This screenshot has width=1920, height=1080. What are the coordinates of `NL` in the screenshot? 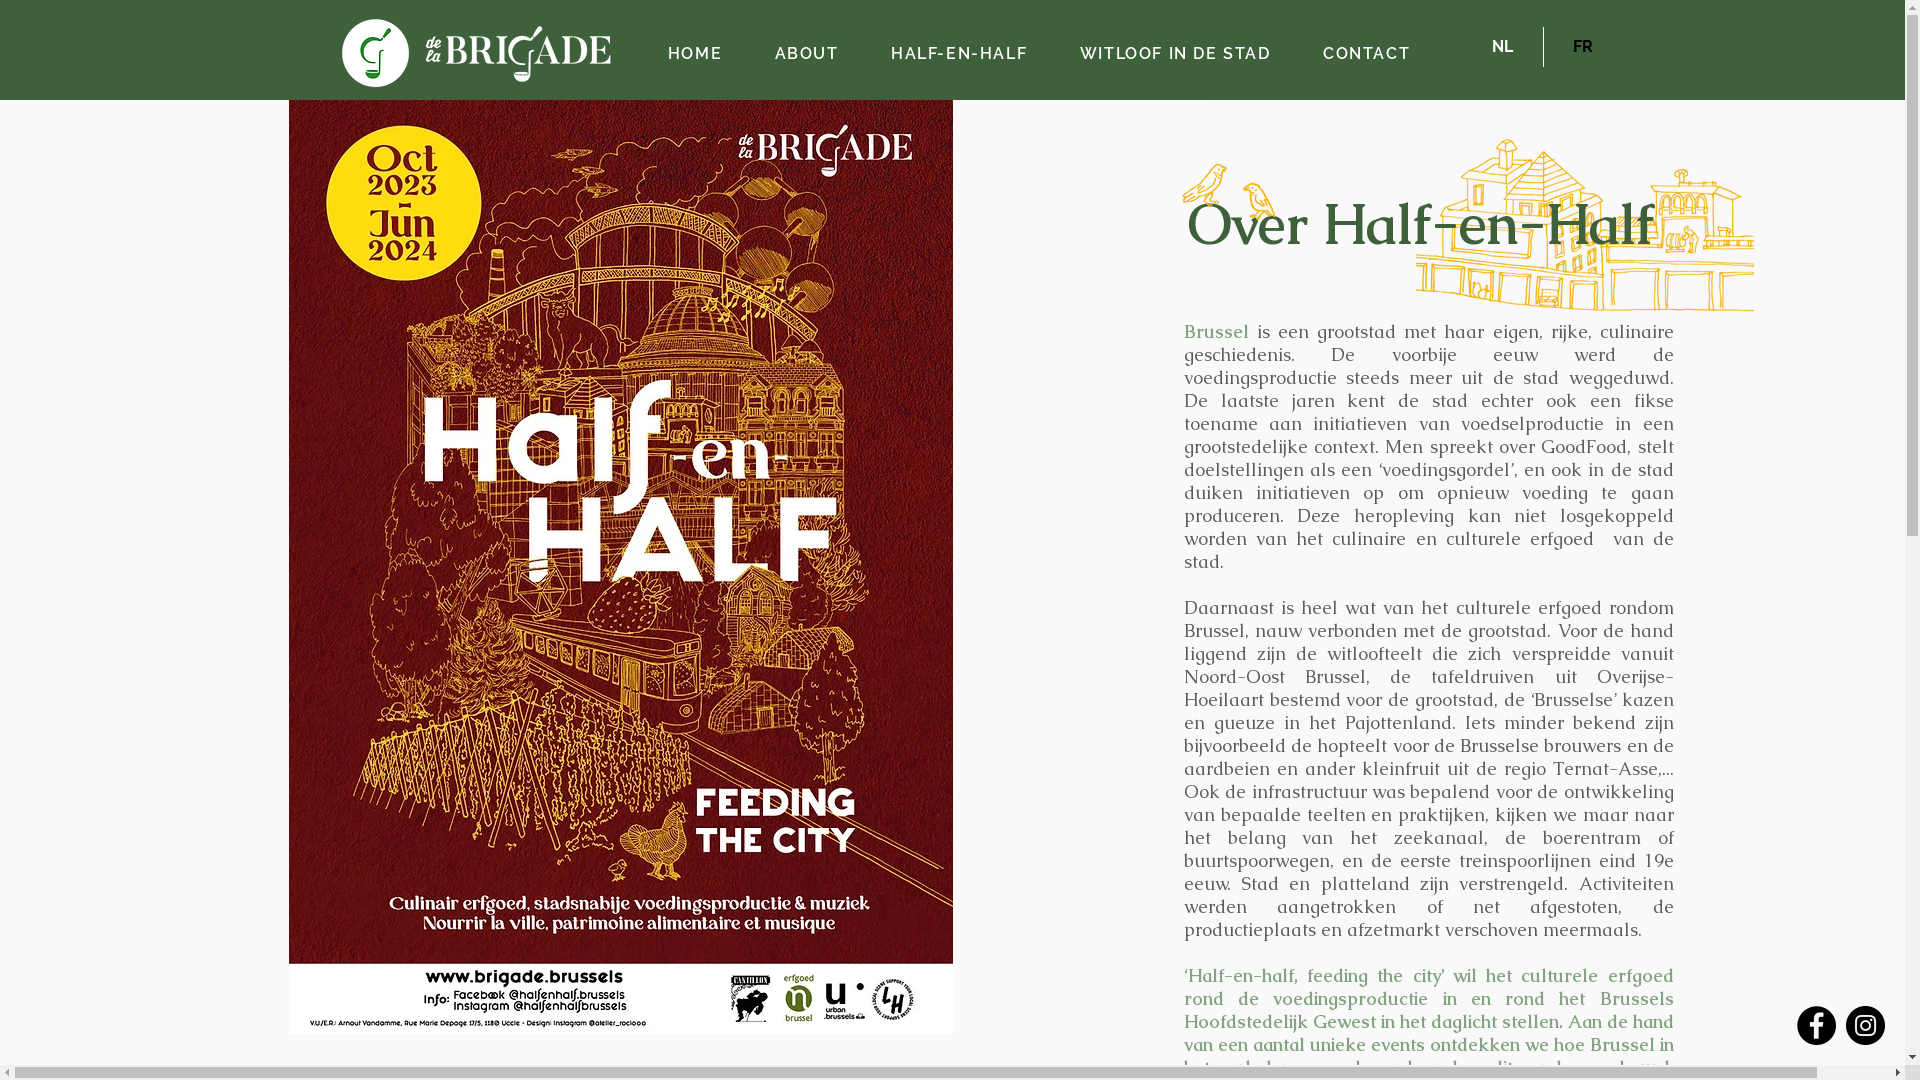 It's located at (1502, 47).